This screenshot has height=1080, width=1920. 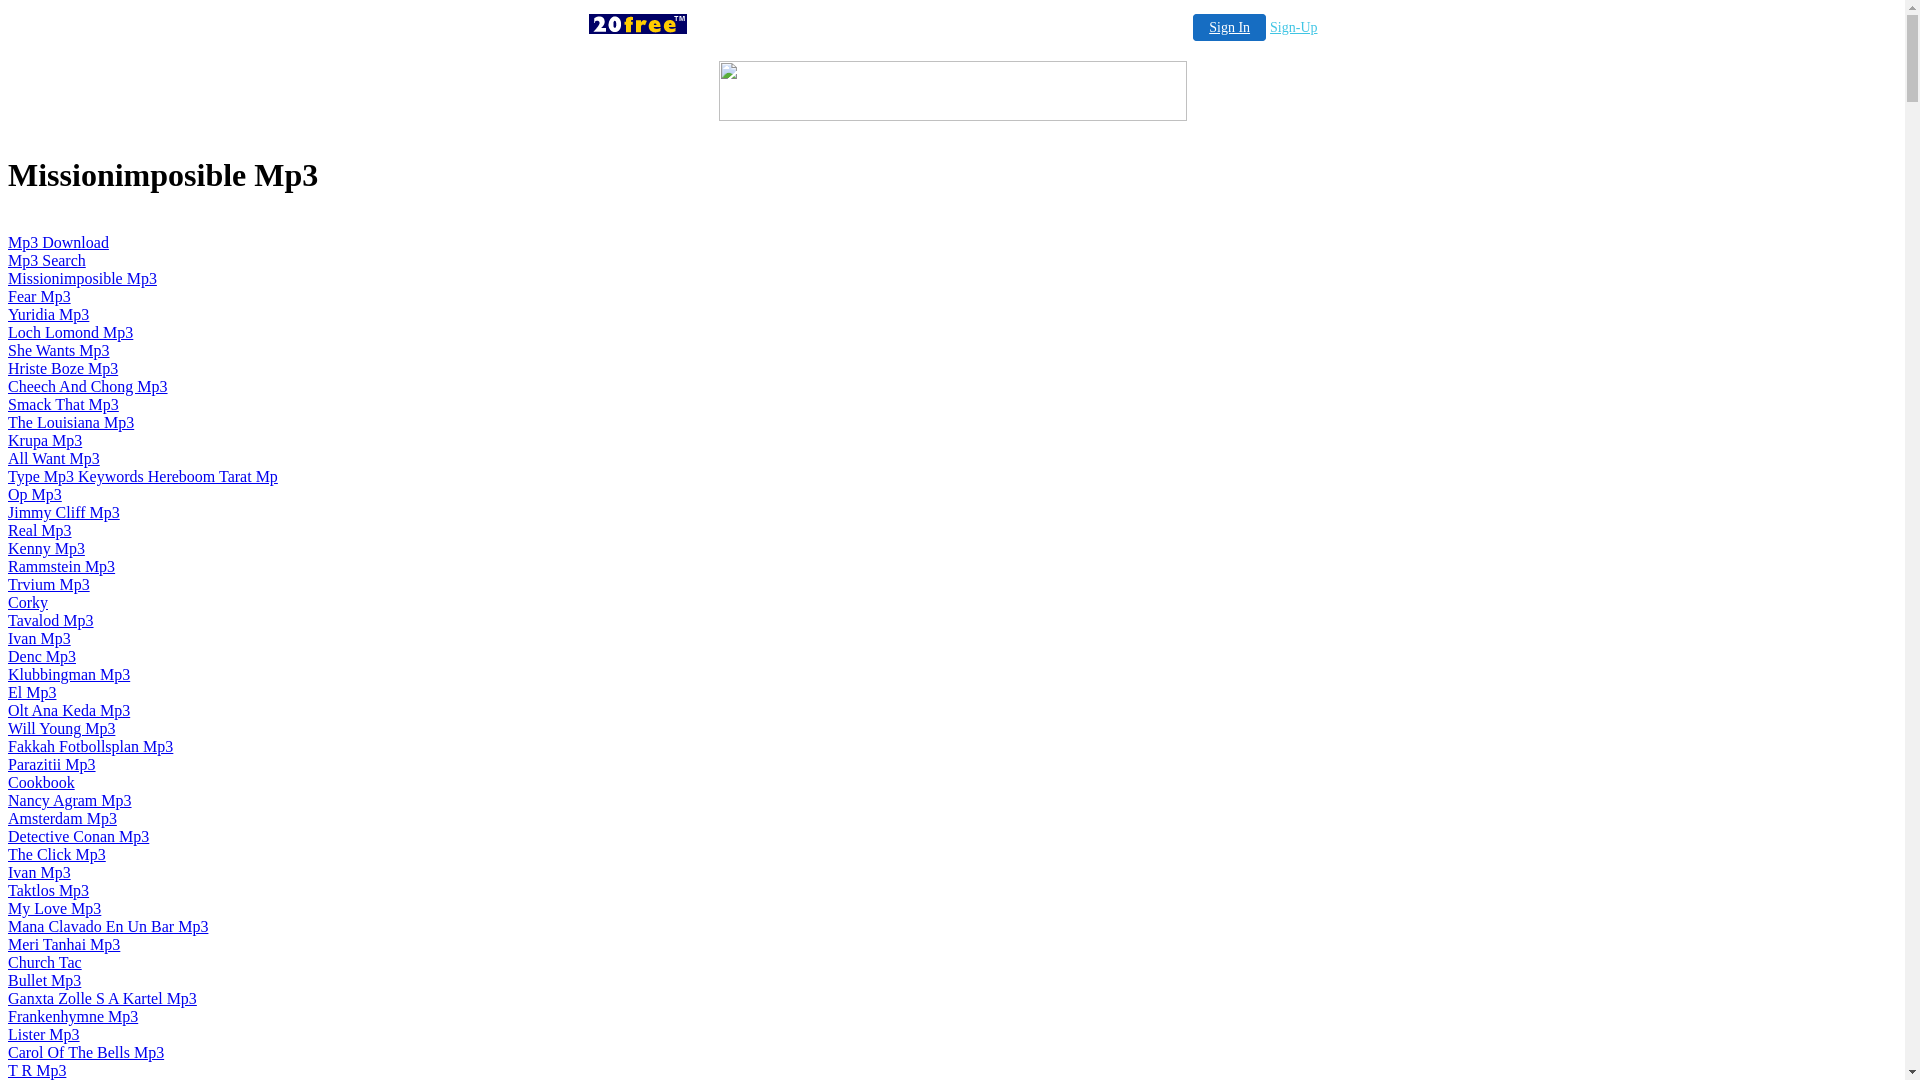 What do you see at coordinates (40, 530) in the screenshot?
I see `Real Mp3` at bounding box center [40, 530].